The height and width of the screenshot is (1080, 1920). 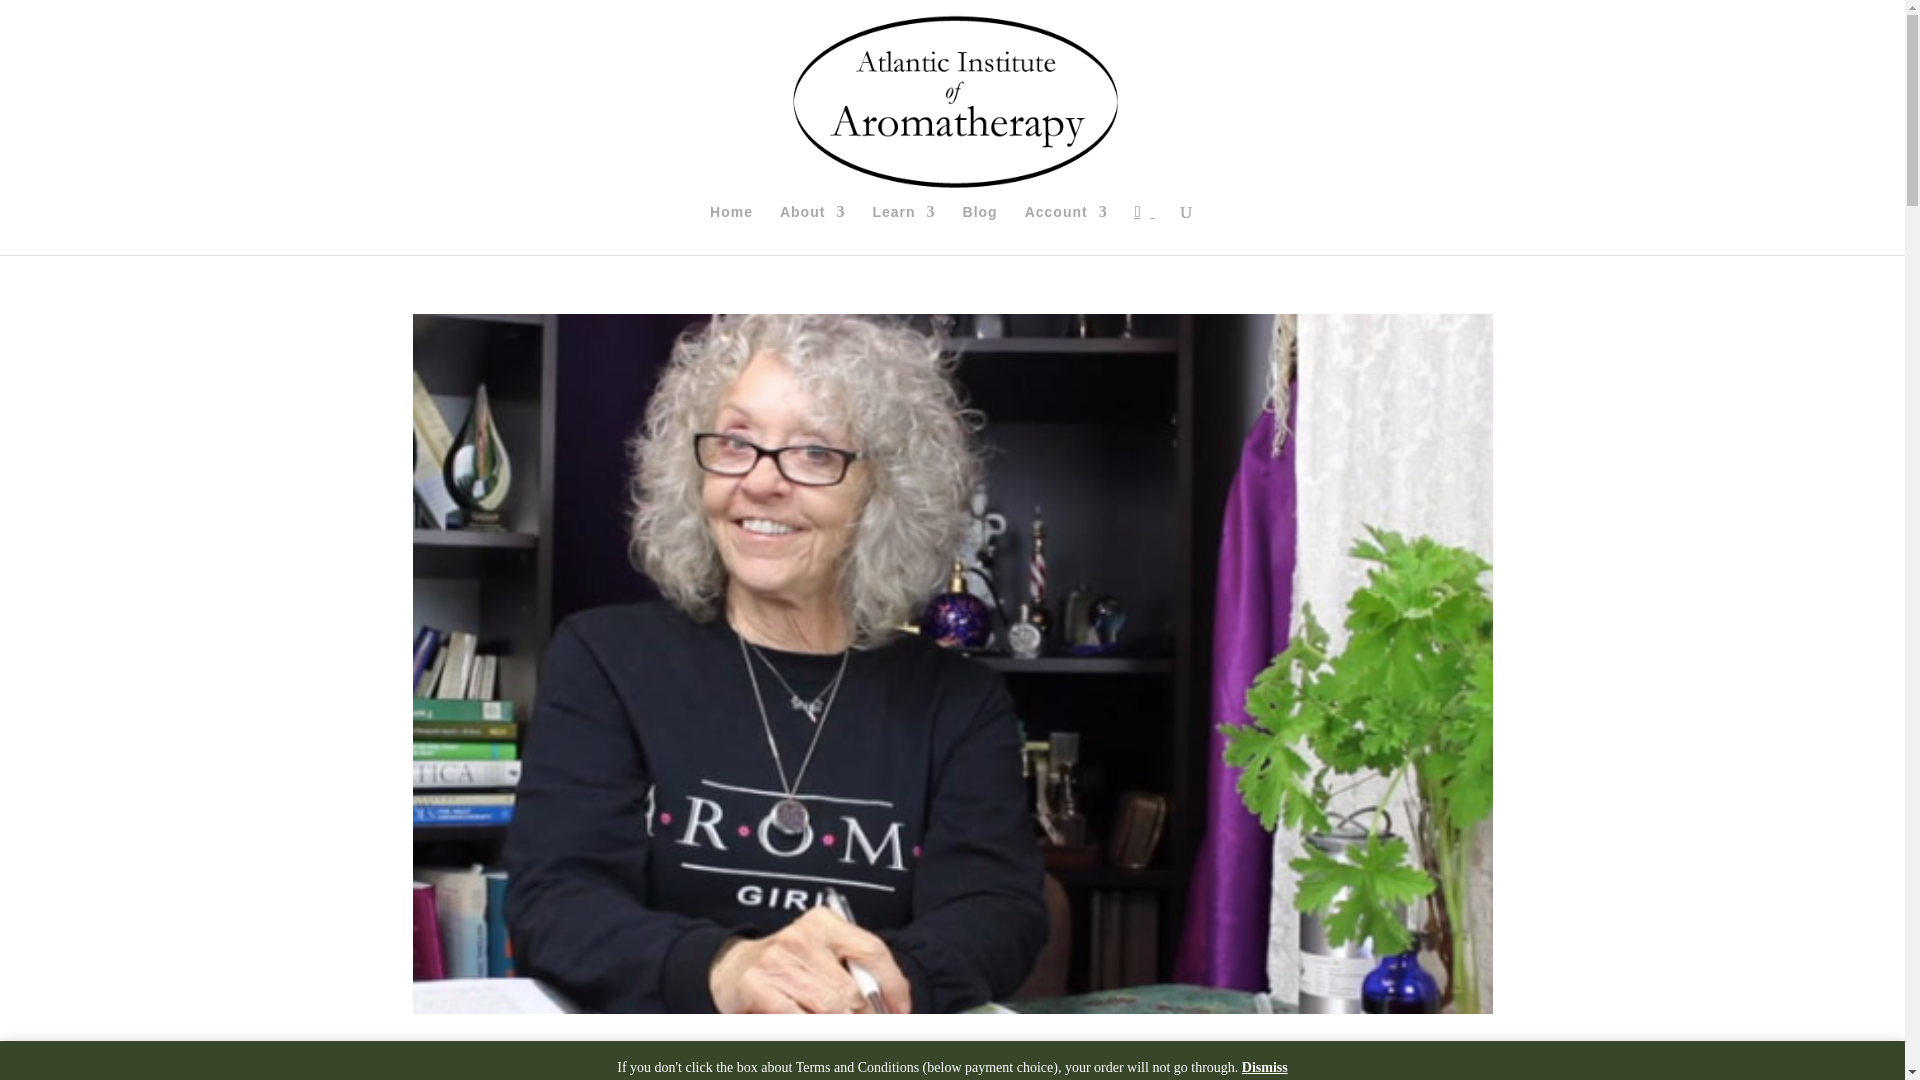 What do you see at coordinates (903, 230) in the screenshot?
I see `Learn` at bounding box center [903, 230].